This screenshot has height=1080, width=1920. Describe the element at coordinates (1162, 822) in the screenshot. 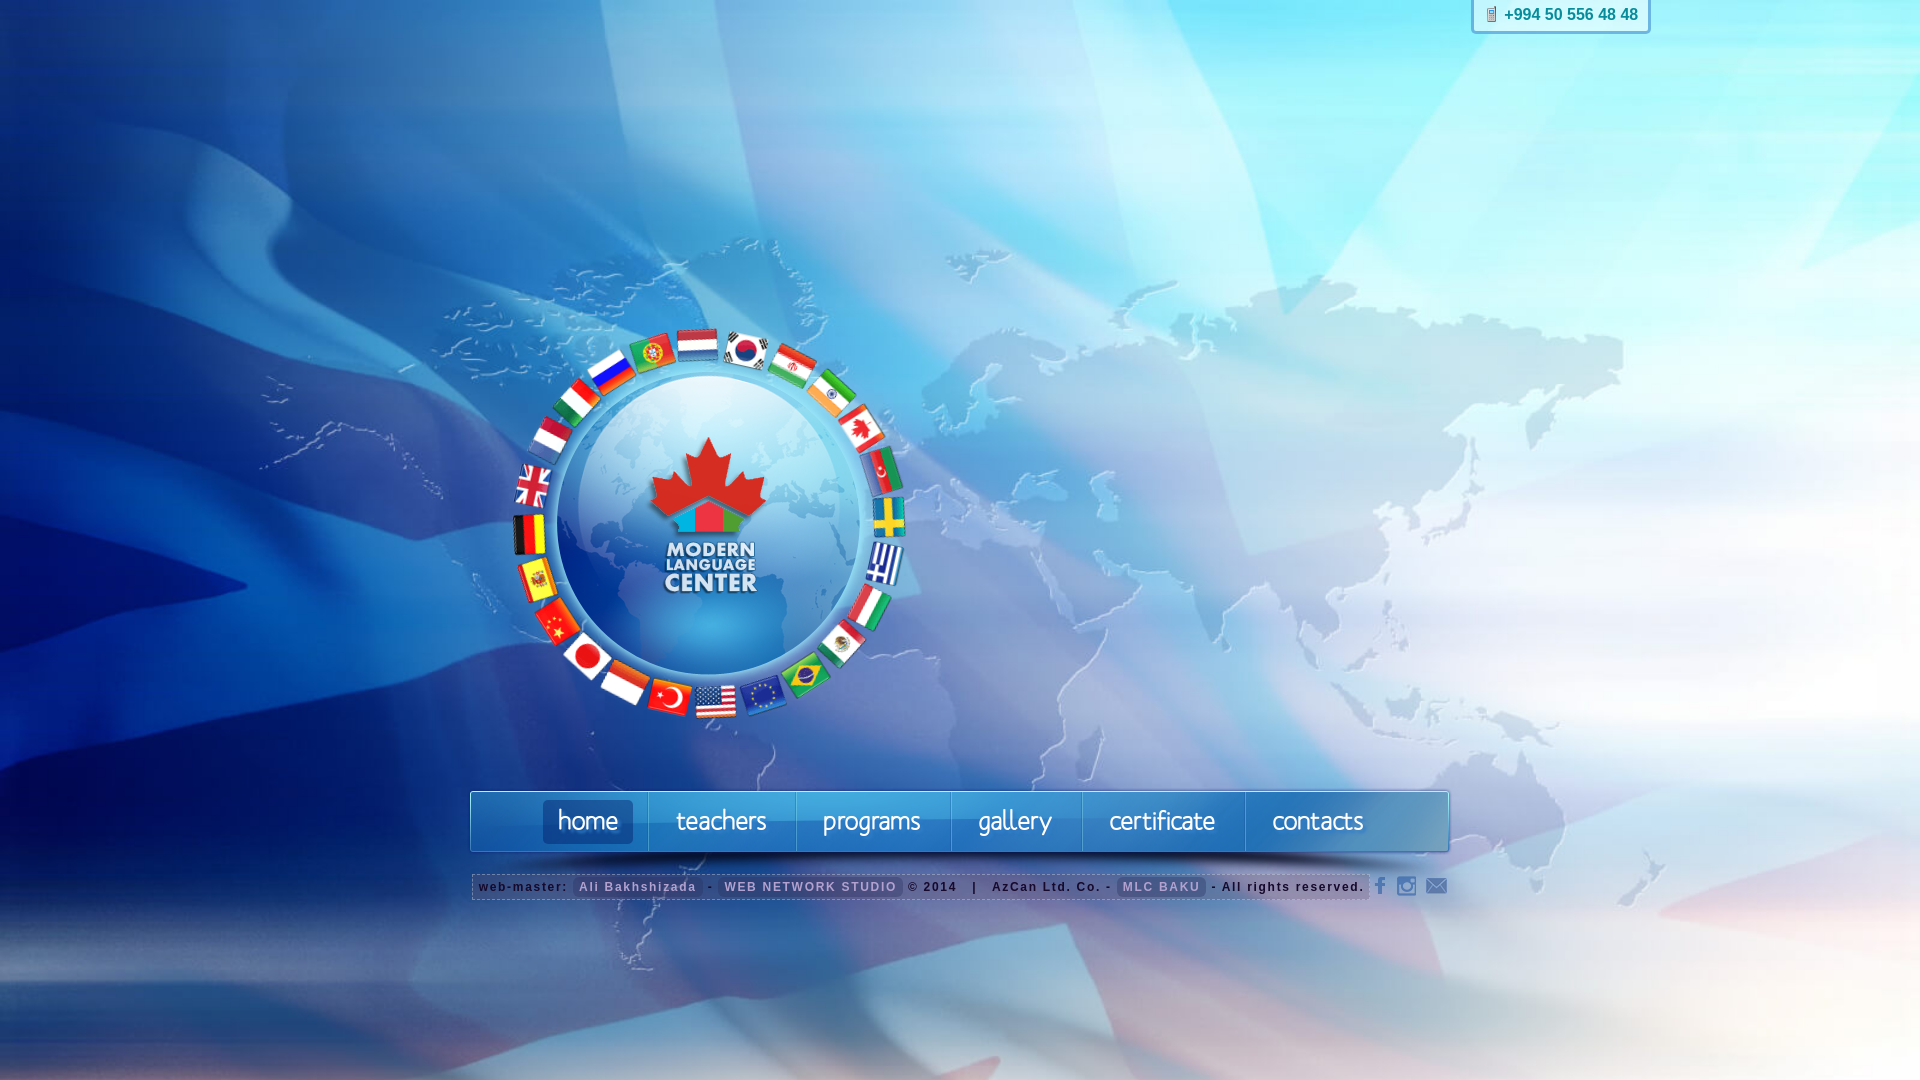

I see `certificate` at that location.